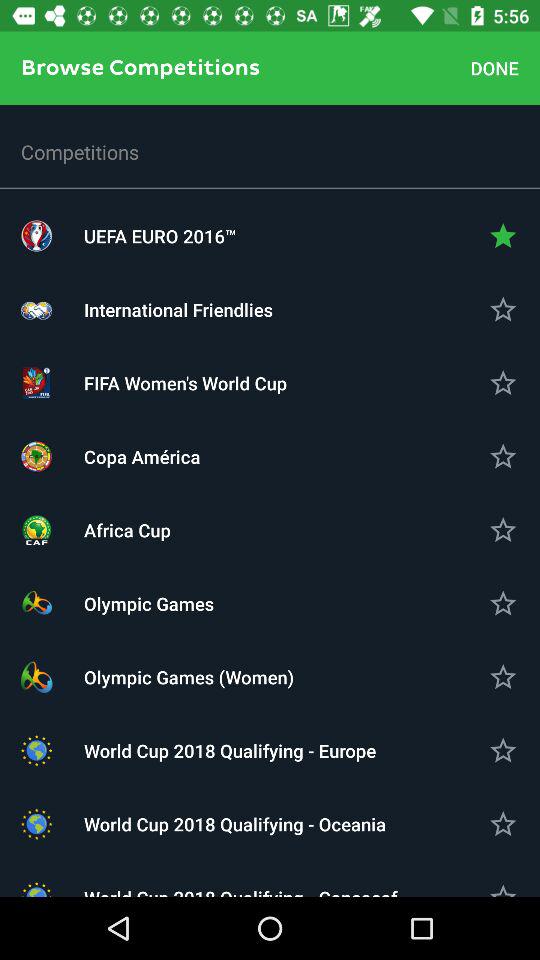  What do you see at coordinates (270, 530) in the screenshot?
I see `jump until africa cup item` at bounding box center [270, 530].